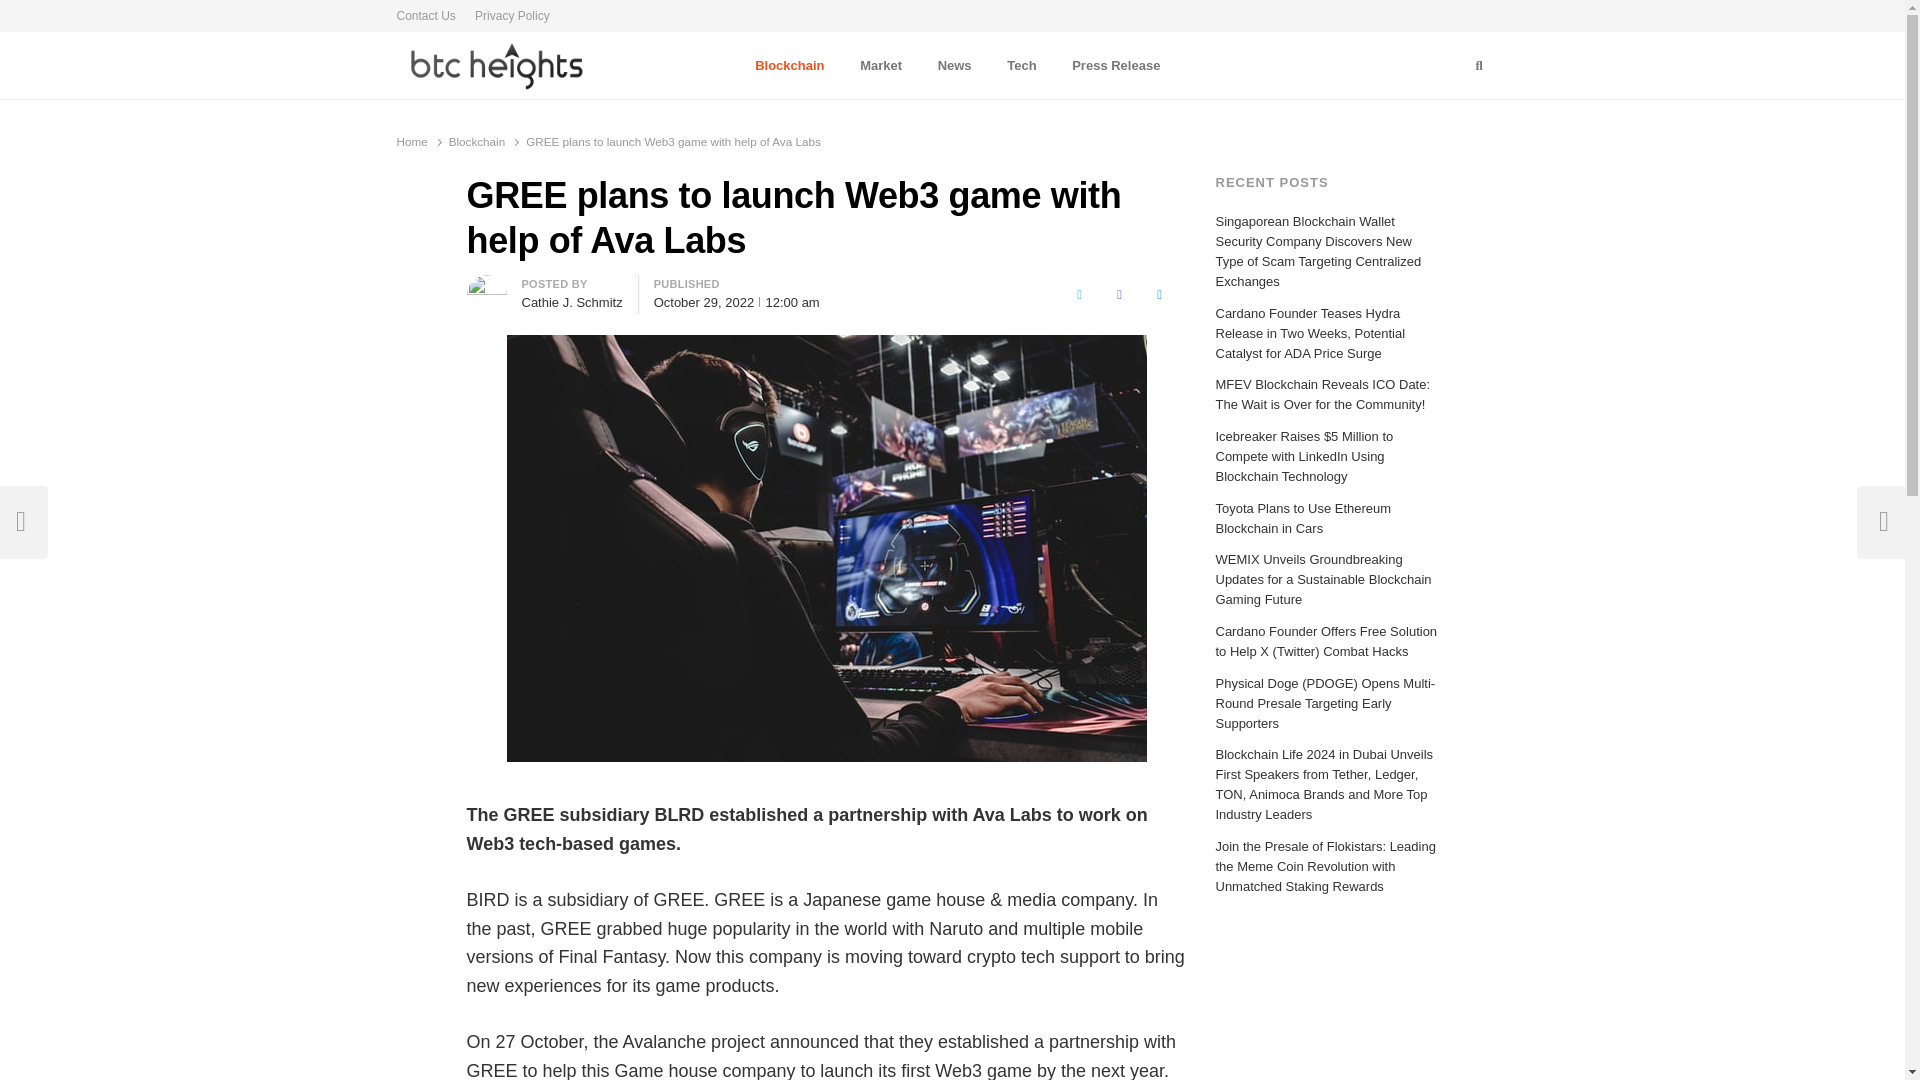 This screenshot has height=1080, width=1920. I want to click on Facebook, so click(1120, 294).